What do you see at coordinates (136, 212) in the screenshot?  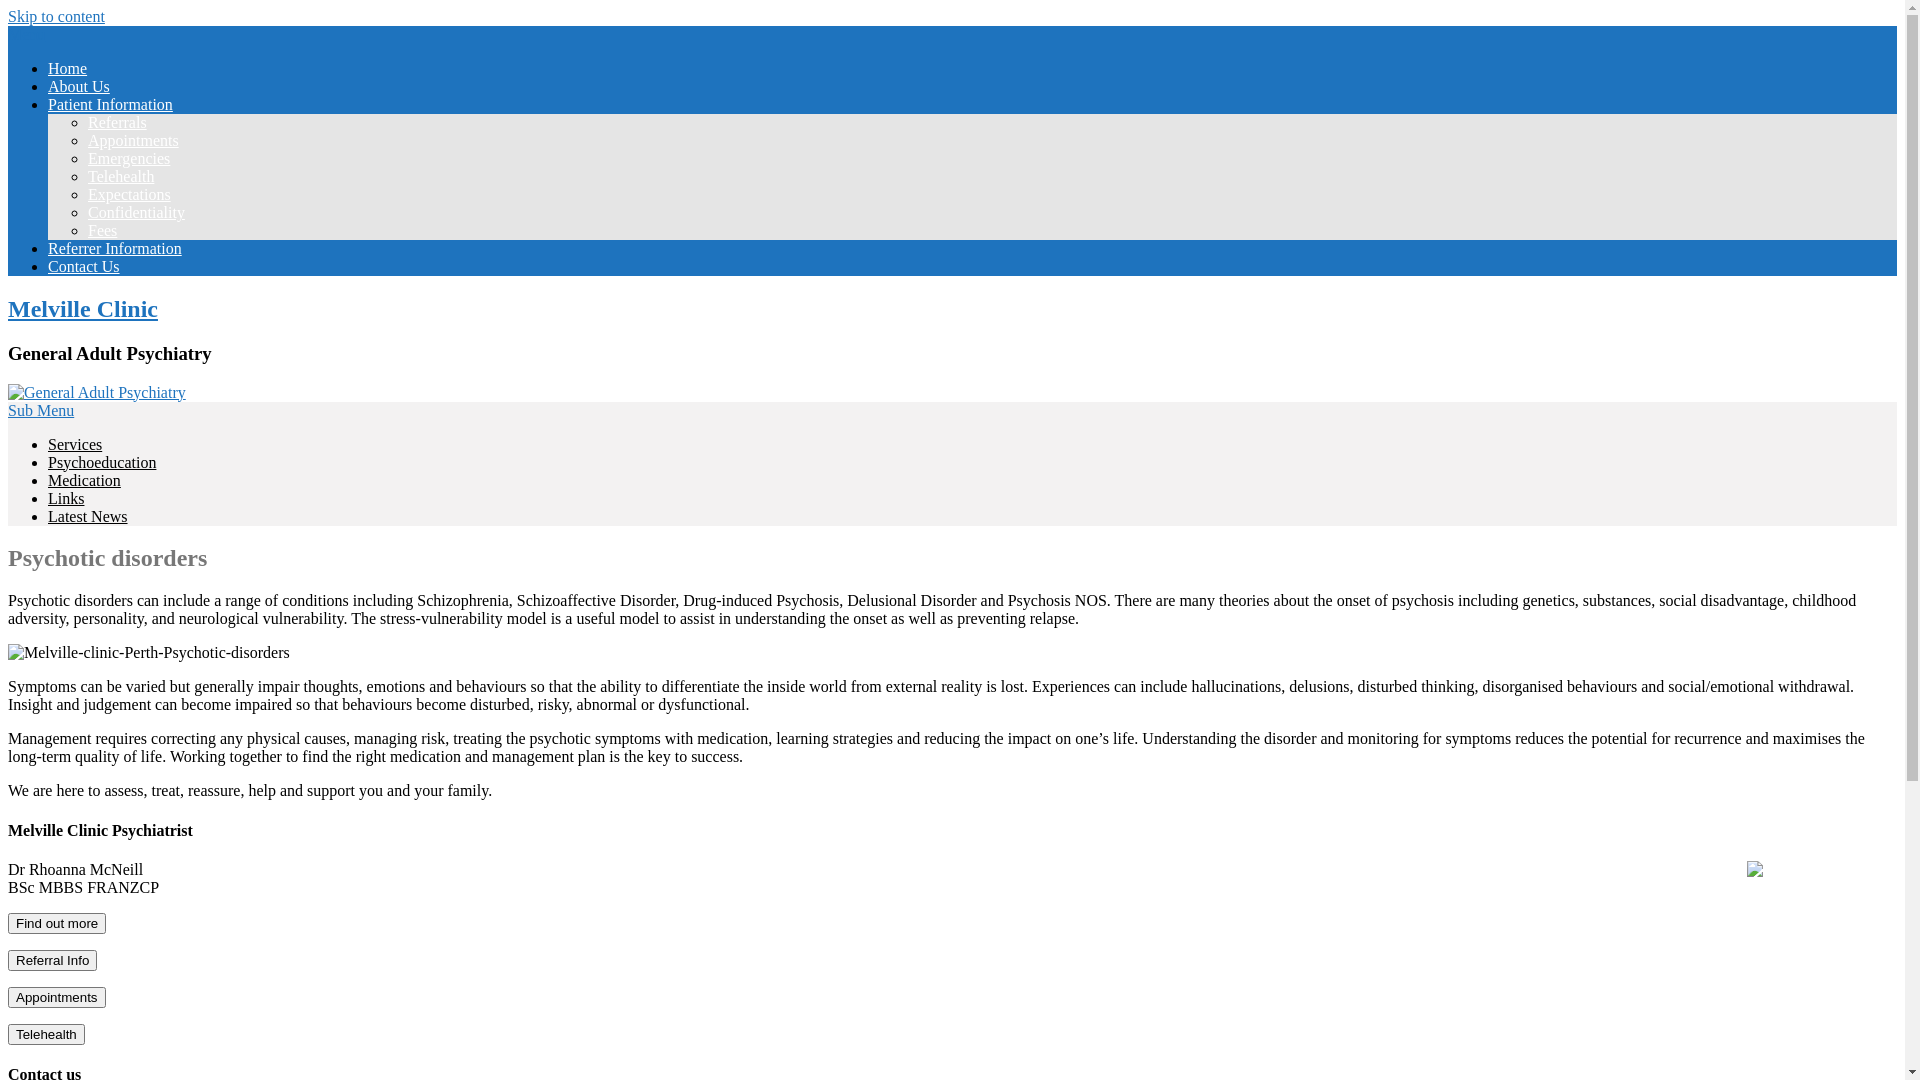 I see `Confidentiality` at bounding box center [136, 212].